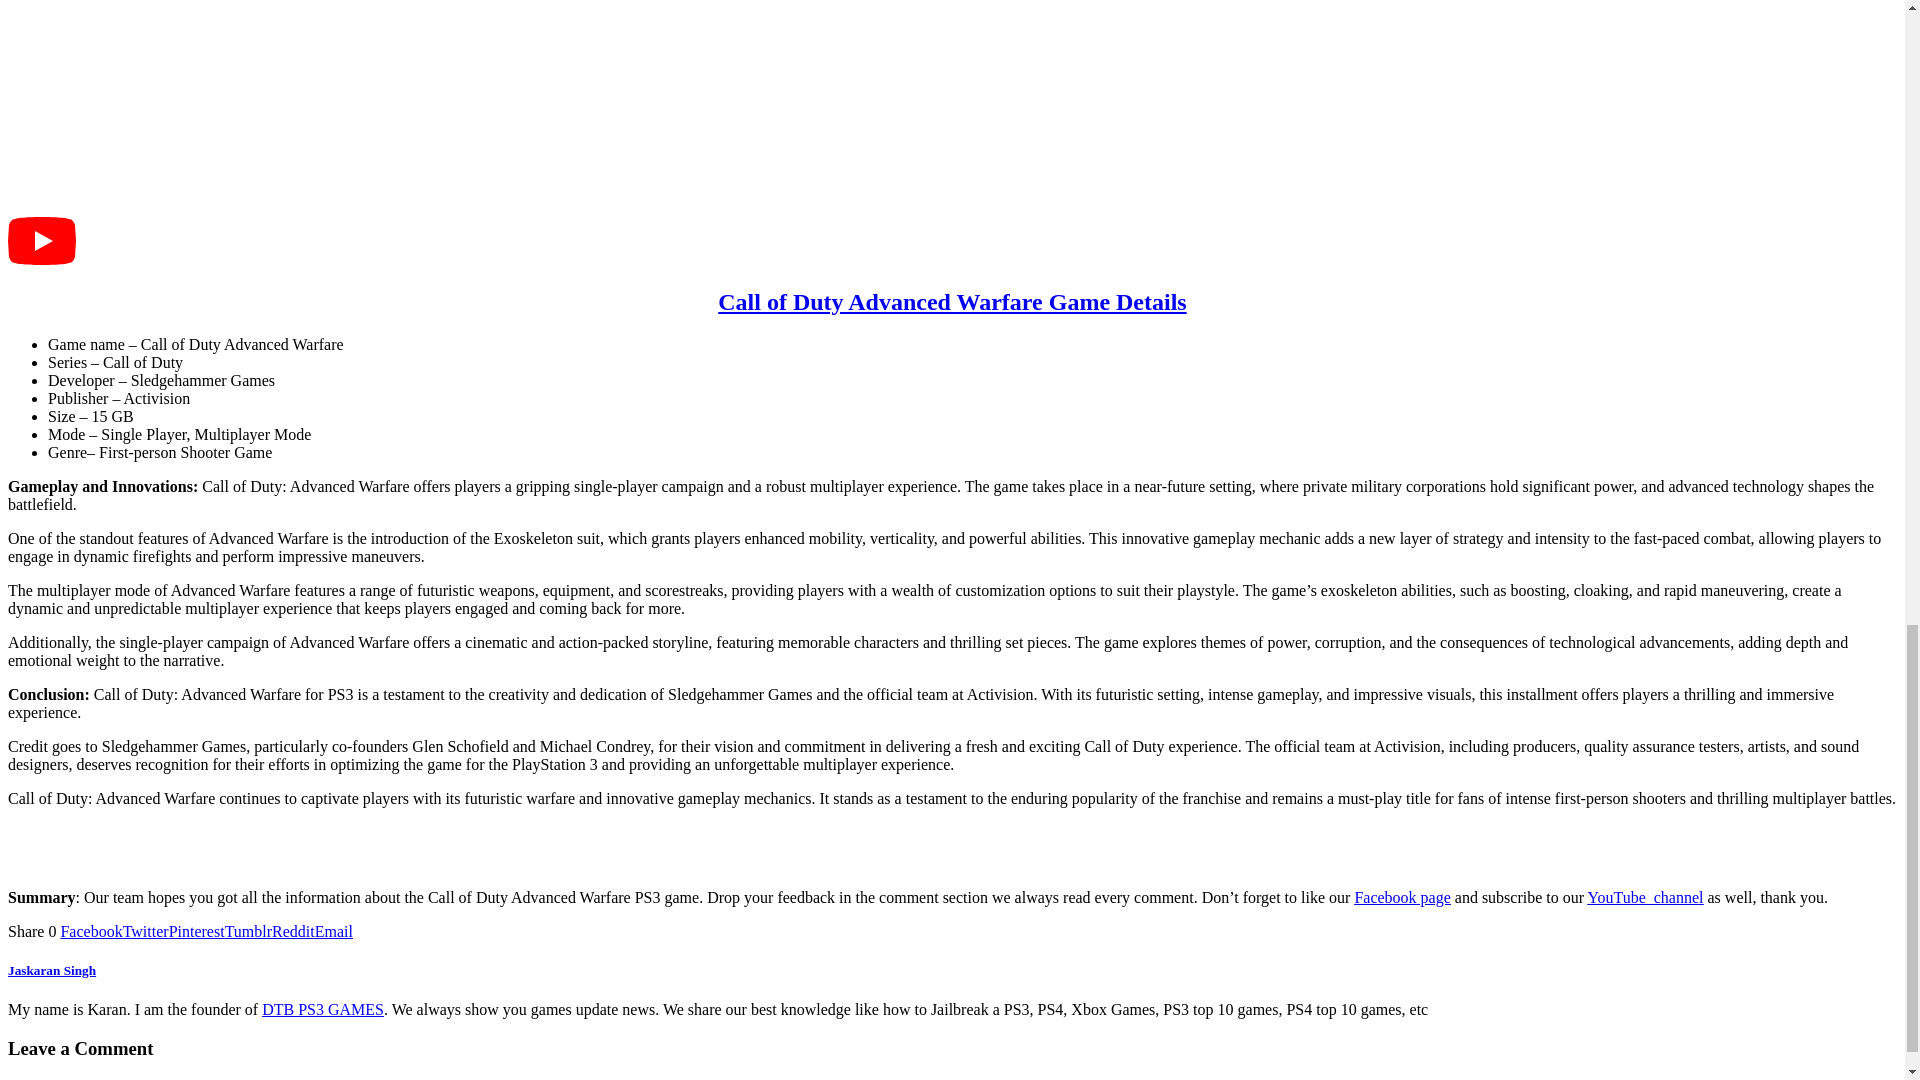 The width and height of the screenshot is (1920, 1080). Describe the element at coordinates (196, 931) in the screenshot. I see `Pinterest` at that location.